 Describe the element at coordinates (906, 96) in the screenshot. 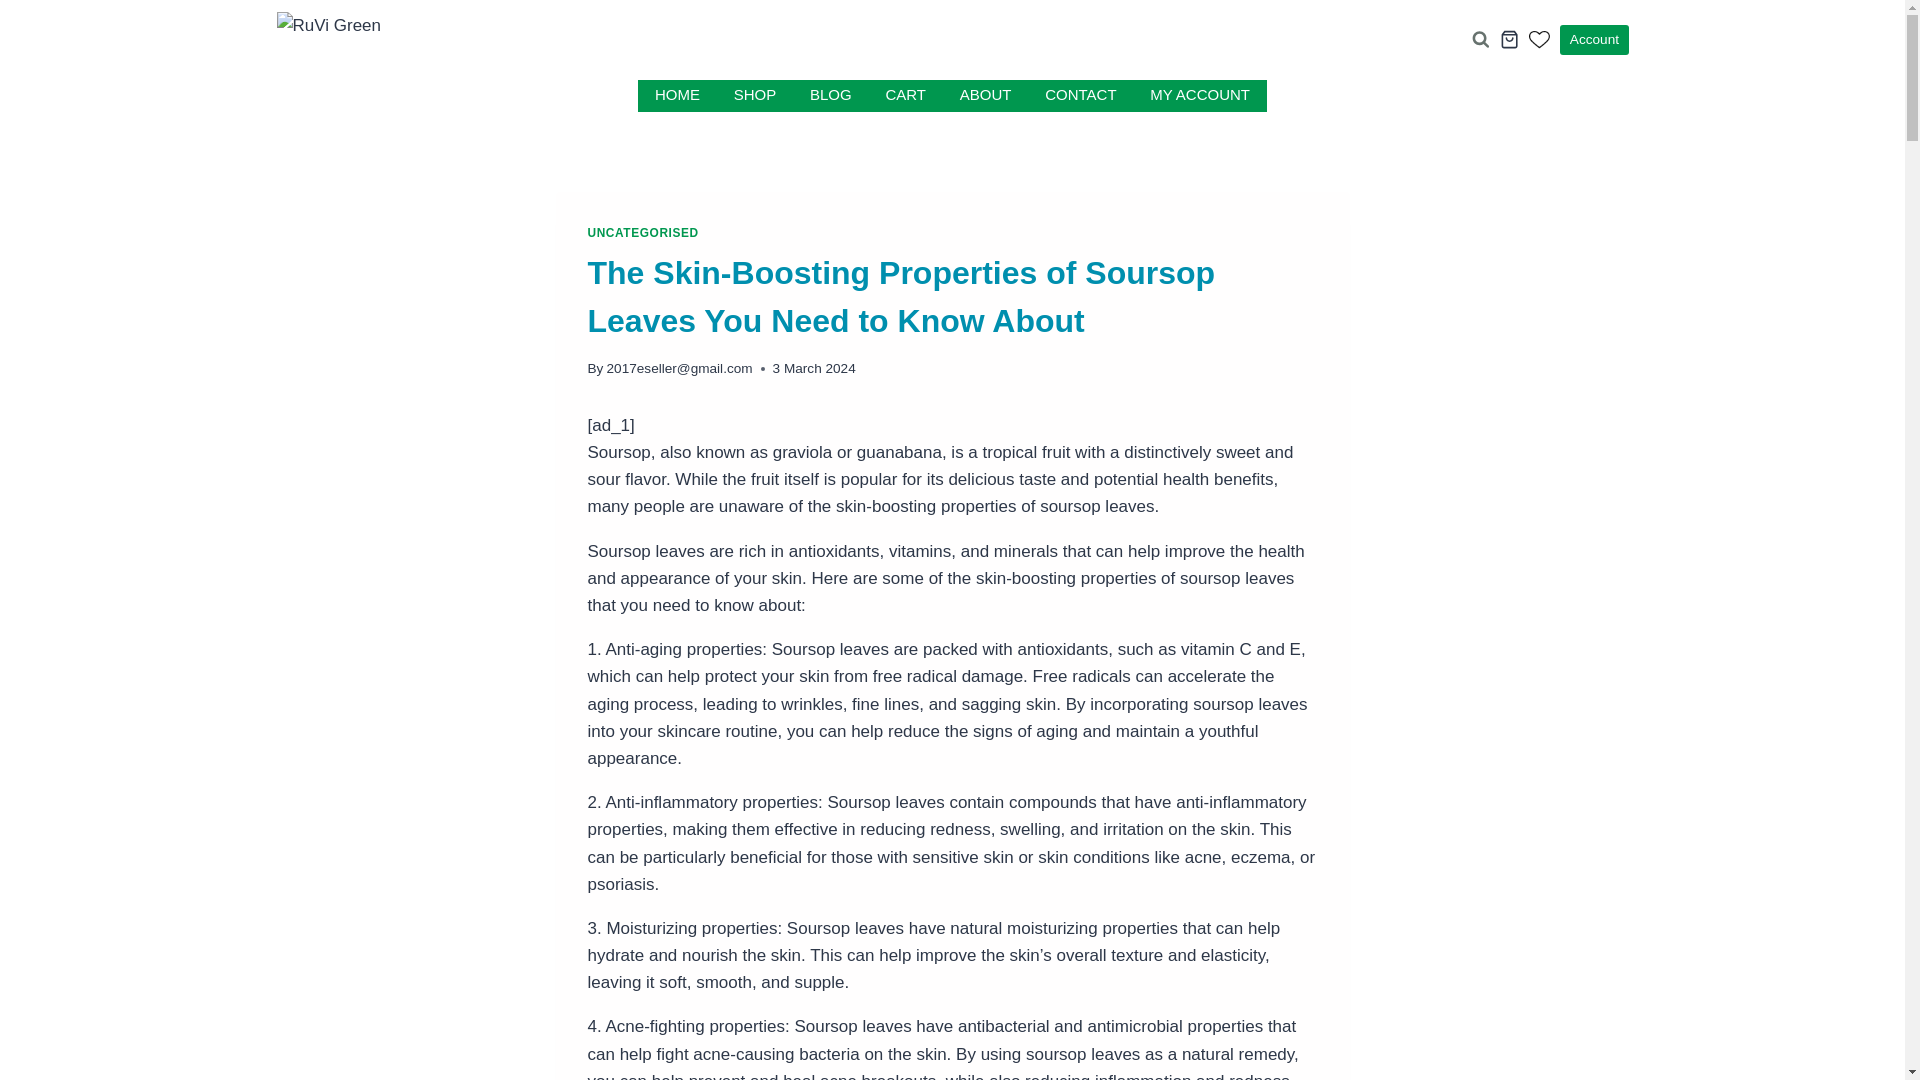

I see `CART` at that location.